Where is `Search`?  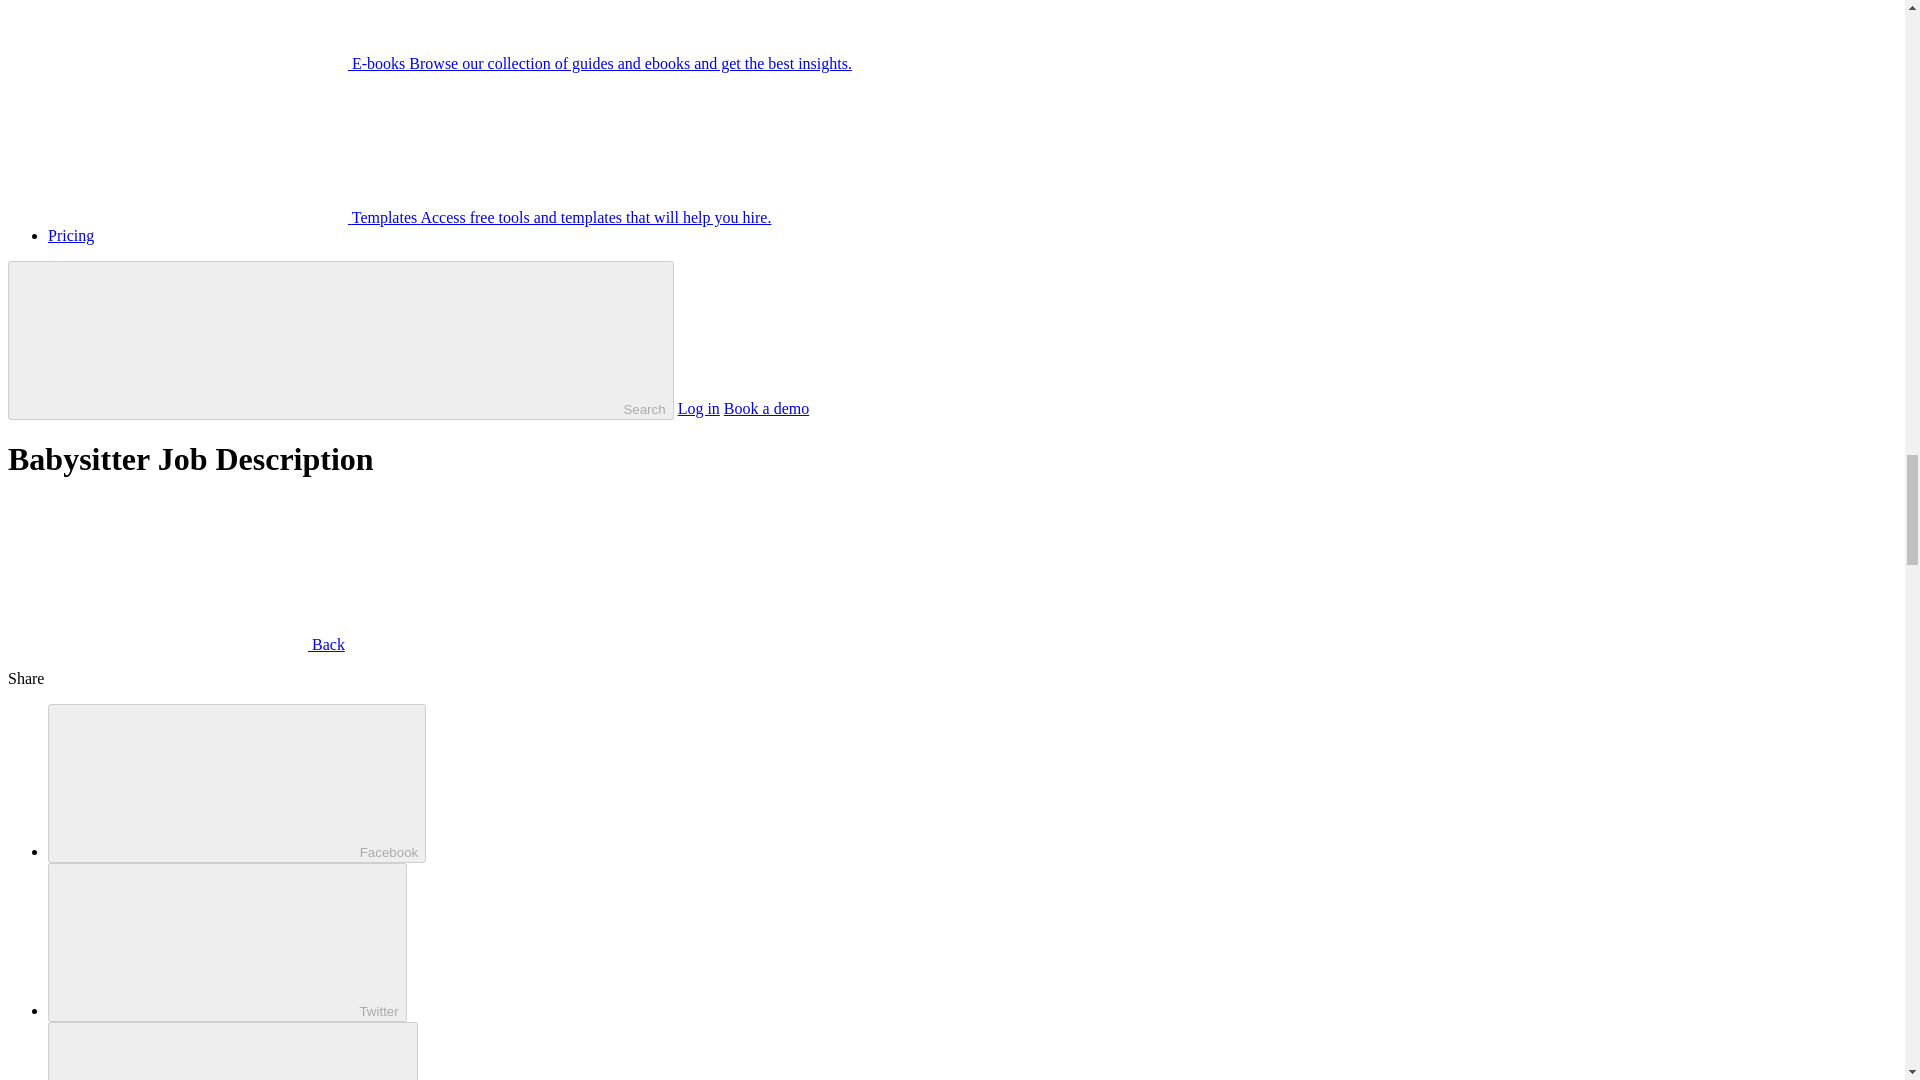
Search is located at coordinates (340, 340).